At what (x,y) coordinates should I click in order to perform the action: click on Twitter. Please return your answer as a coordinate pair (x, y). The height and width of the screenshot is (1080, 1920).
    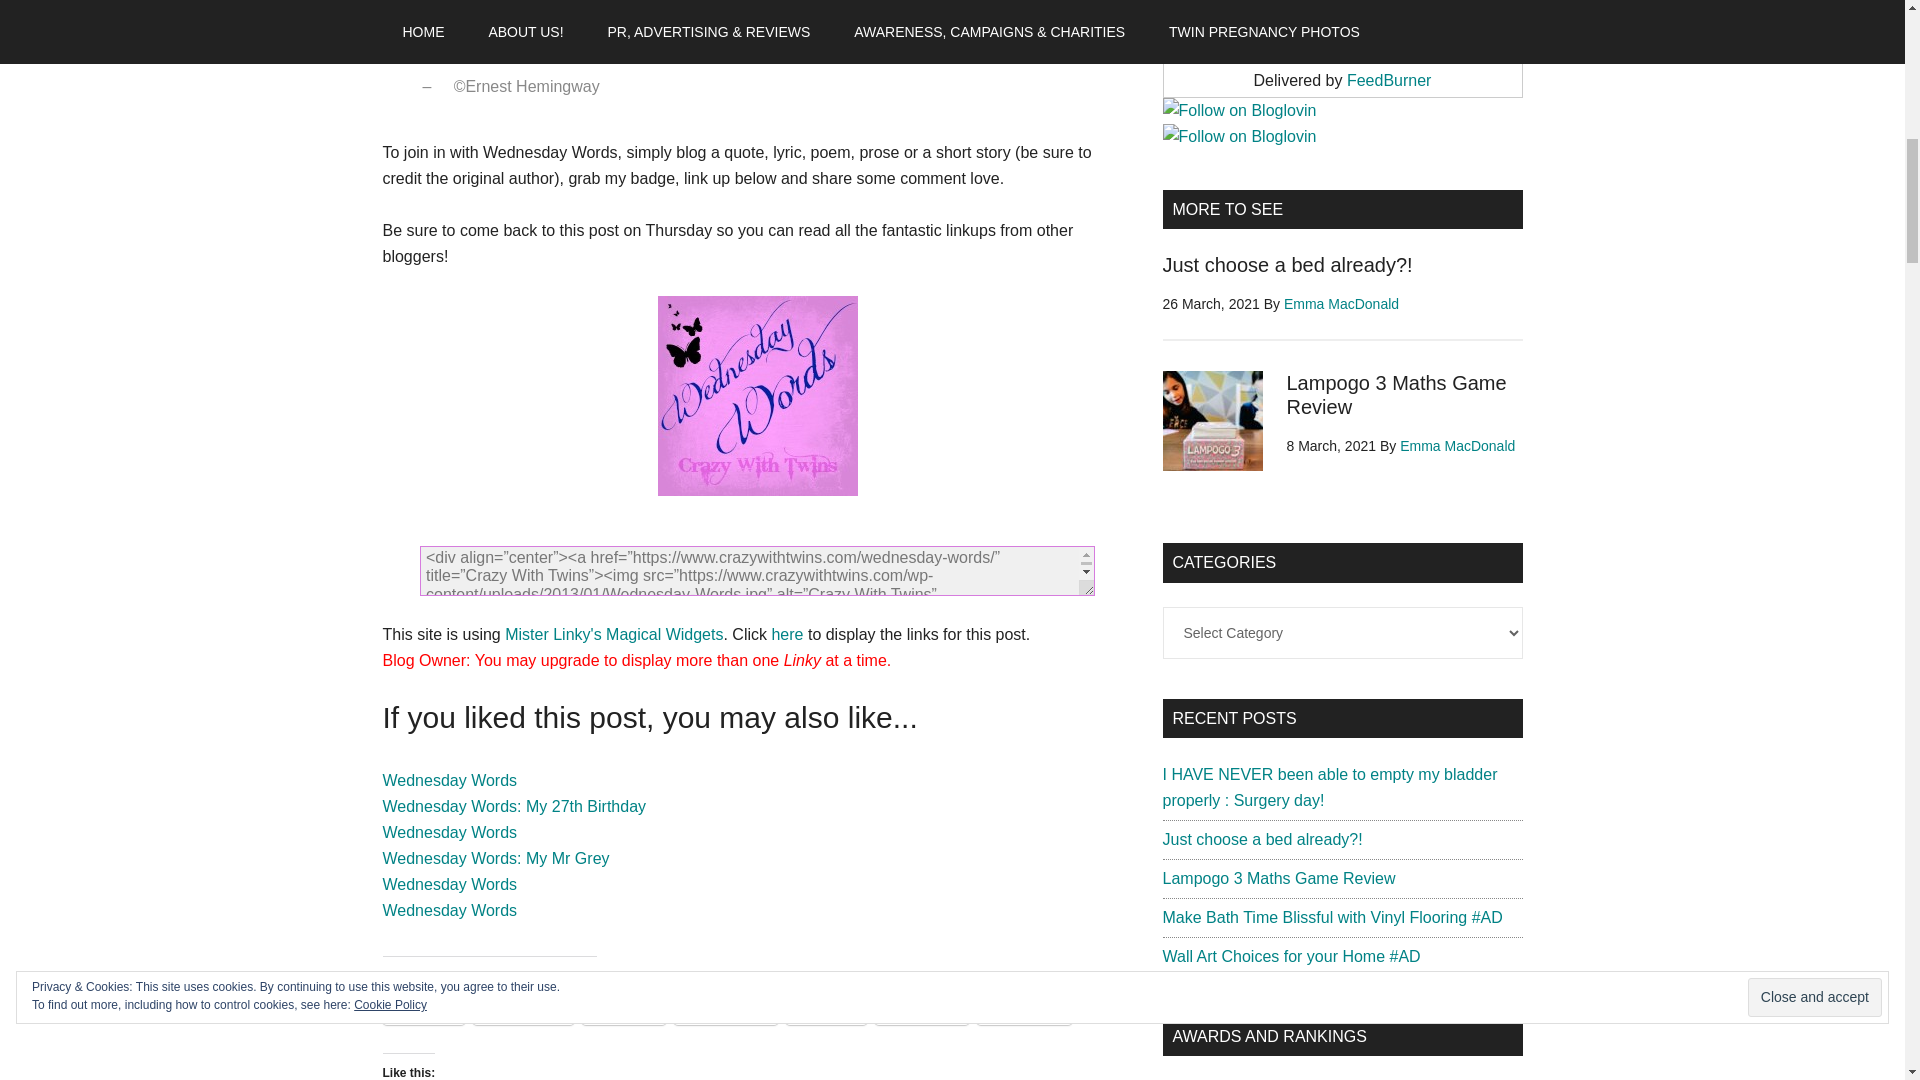
    Looking at the image, I should click on (423, 1009).